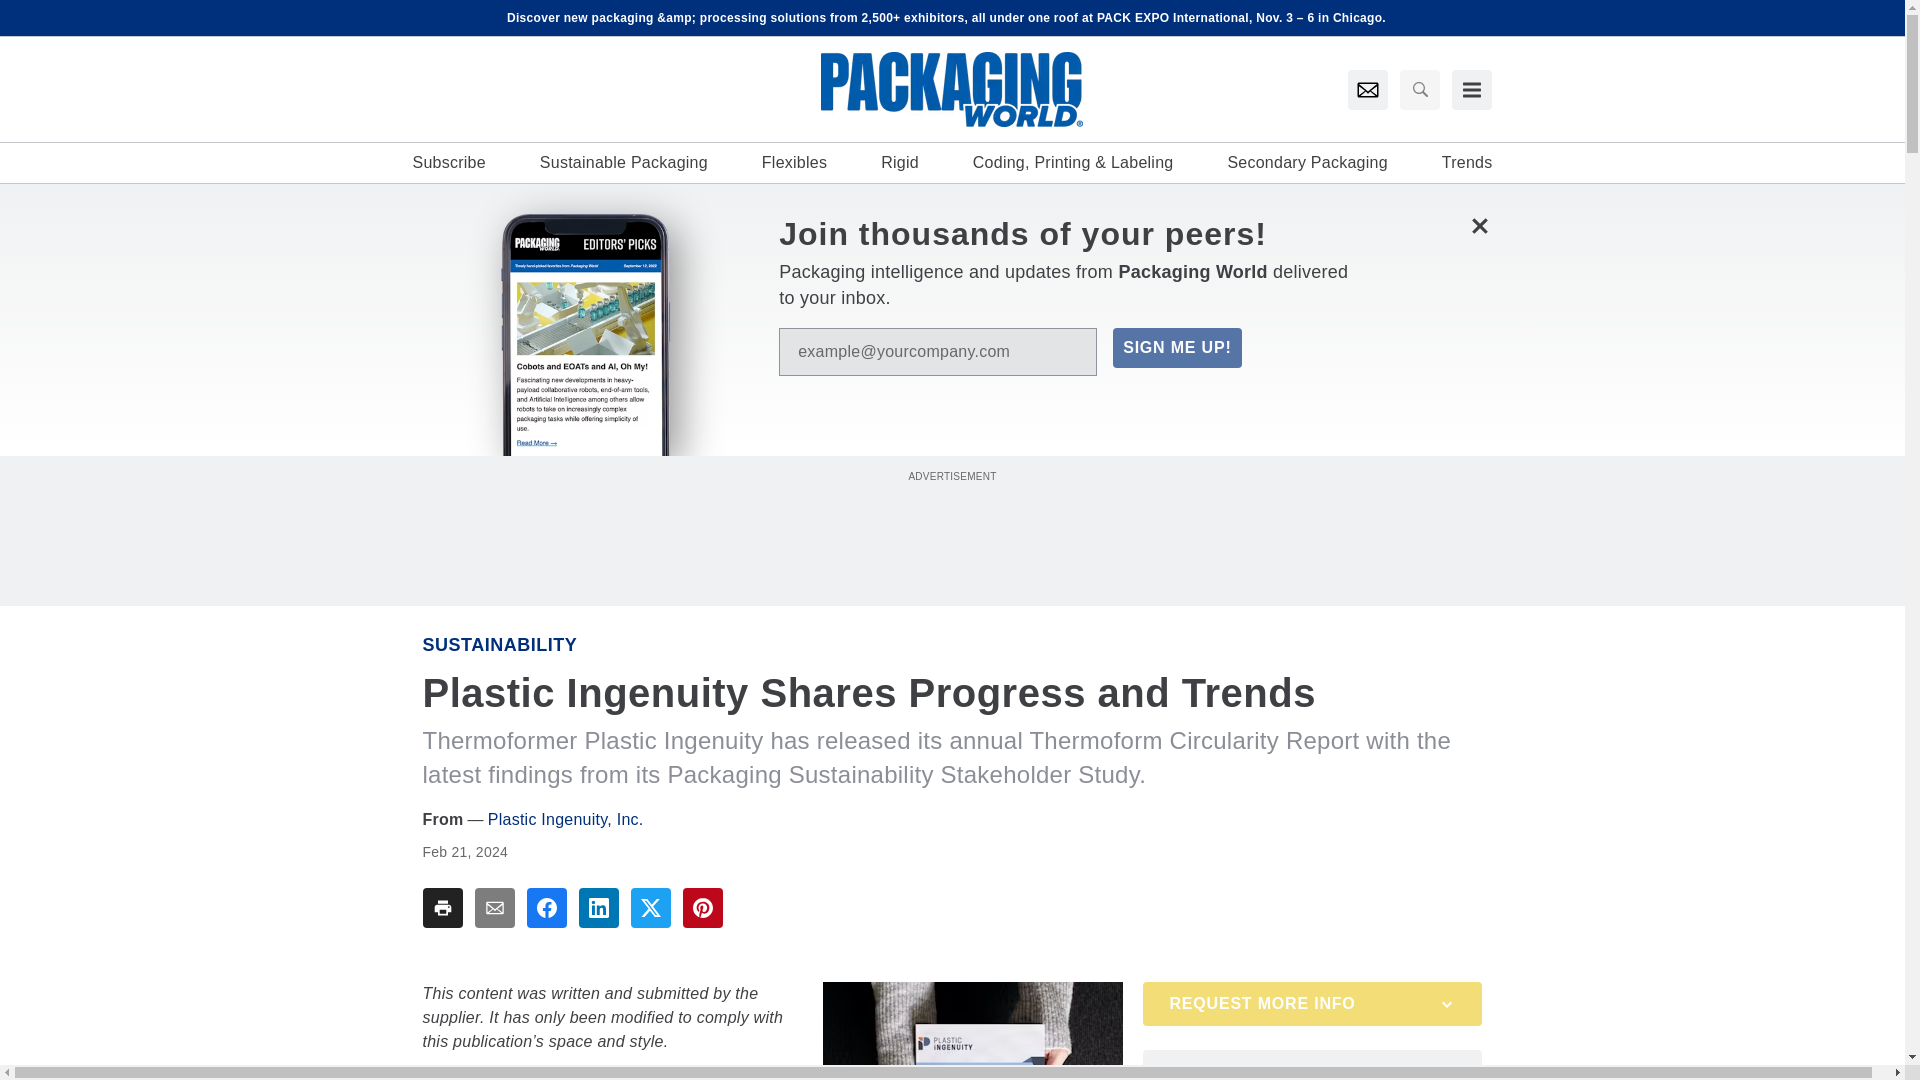  Describe the element at coordinates (650, 907) in the screenshot. I see `Share To twitter` at that location.